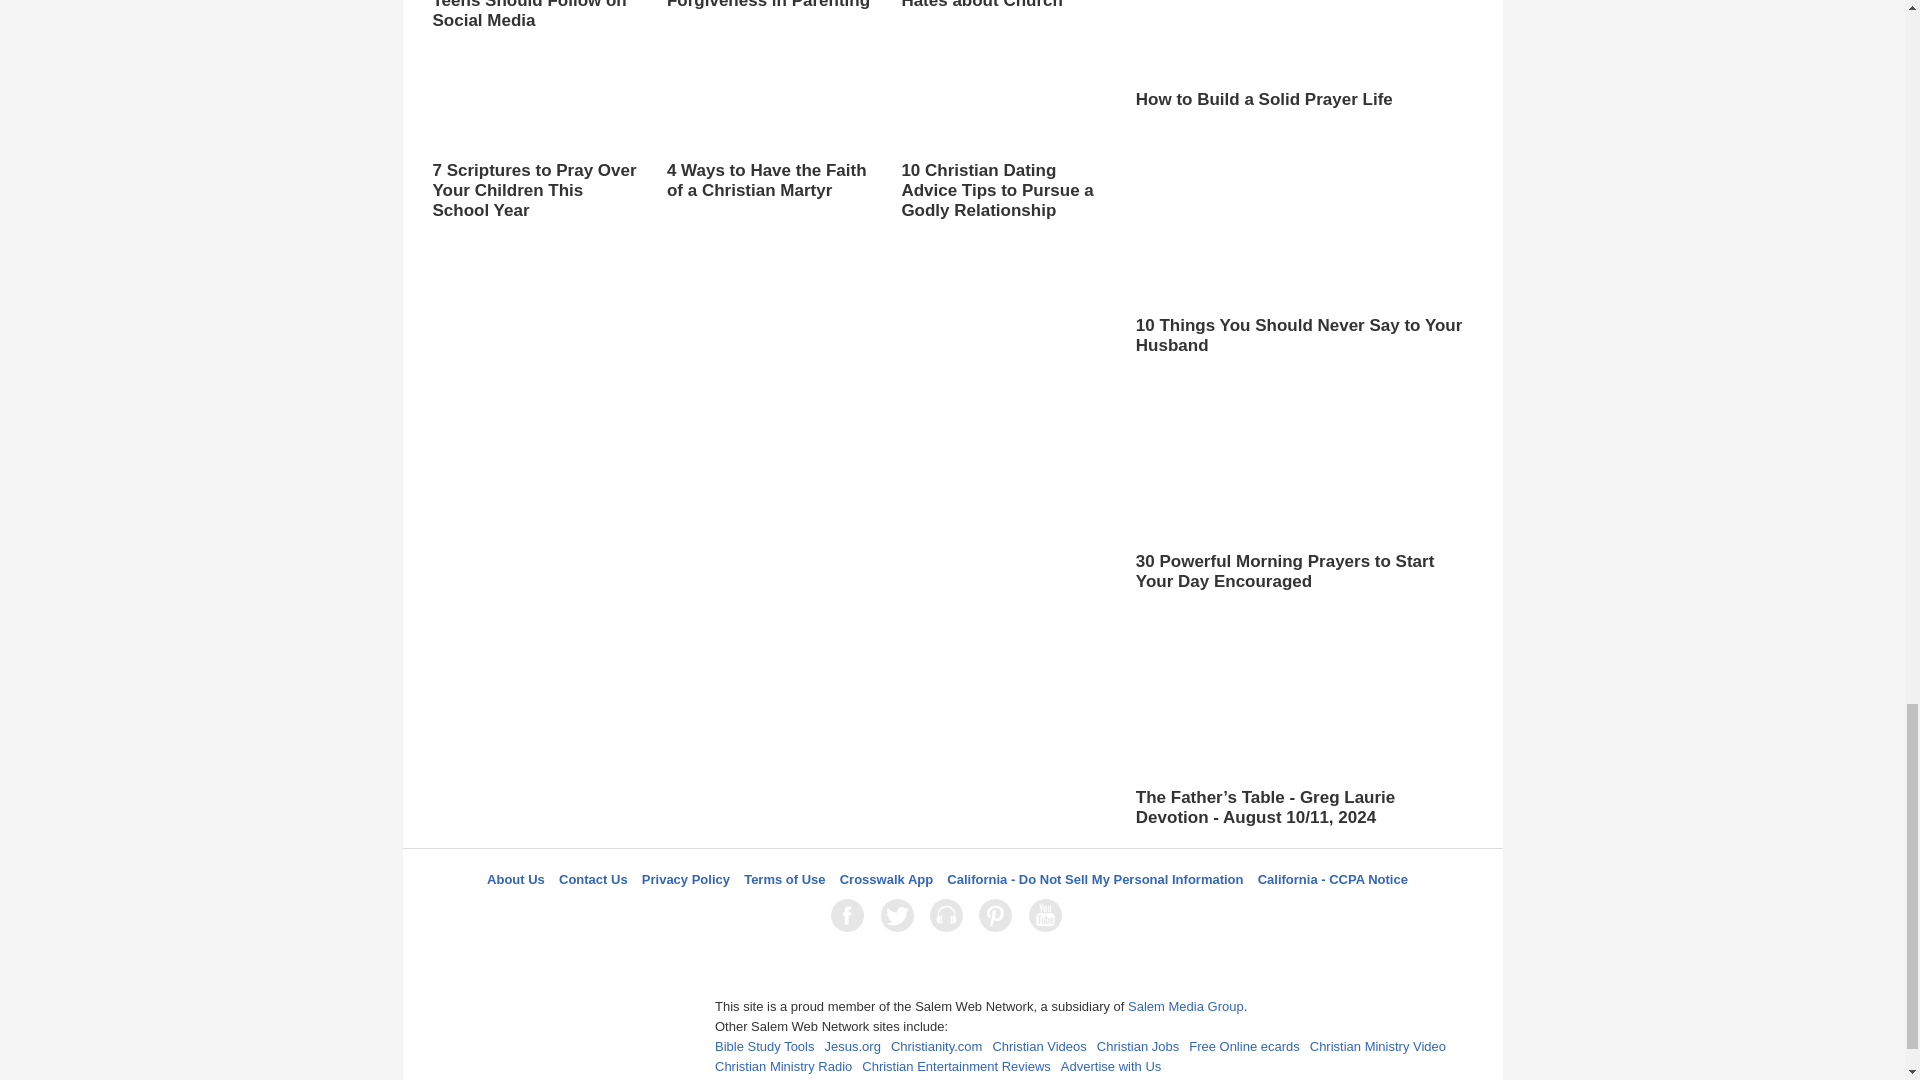  What do you see at coordinates (949, 915) in the screenshot?
I see `LifeAudio` at bounding box center [949, 915].